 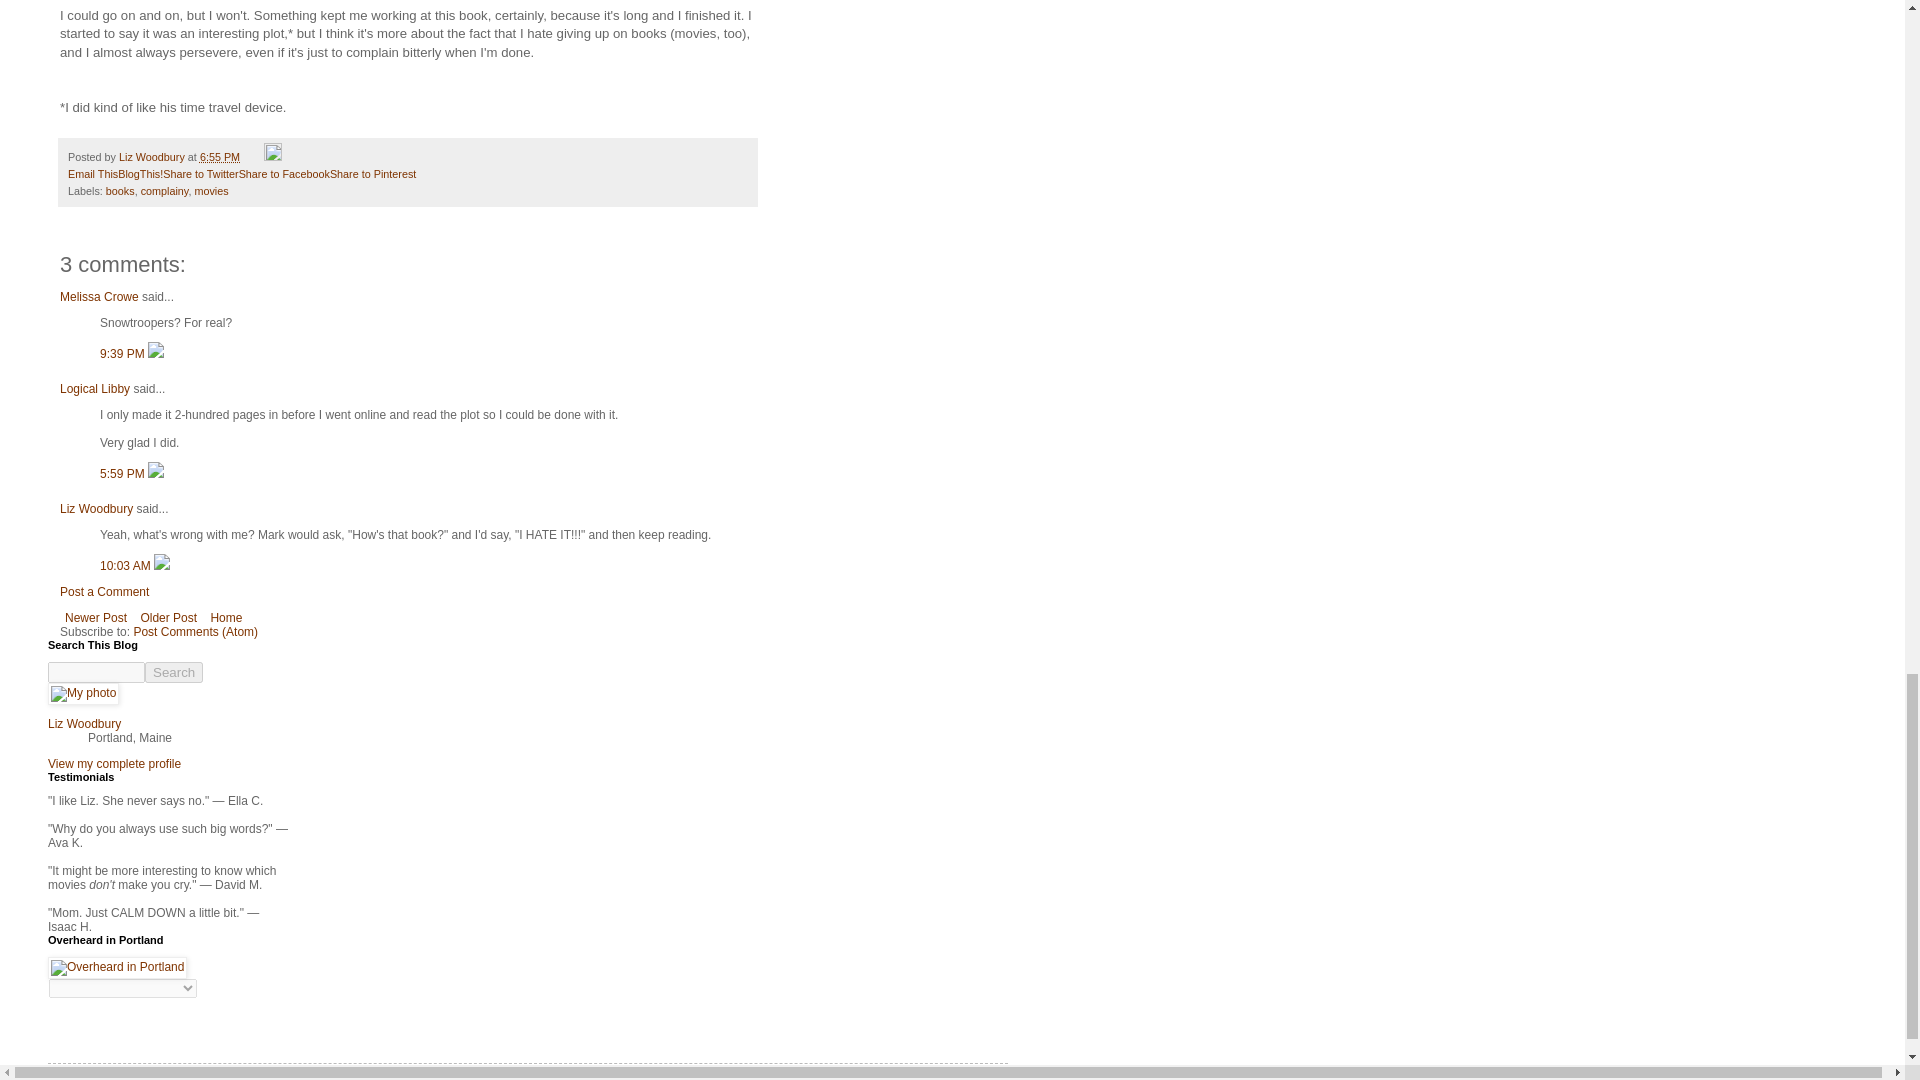 I want to click on Melissa Crowe, so click(x=98, y=296).